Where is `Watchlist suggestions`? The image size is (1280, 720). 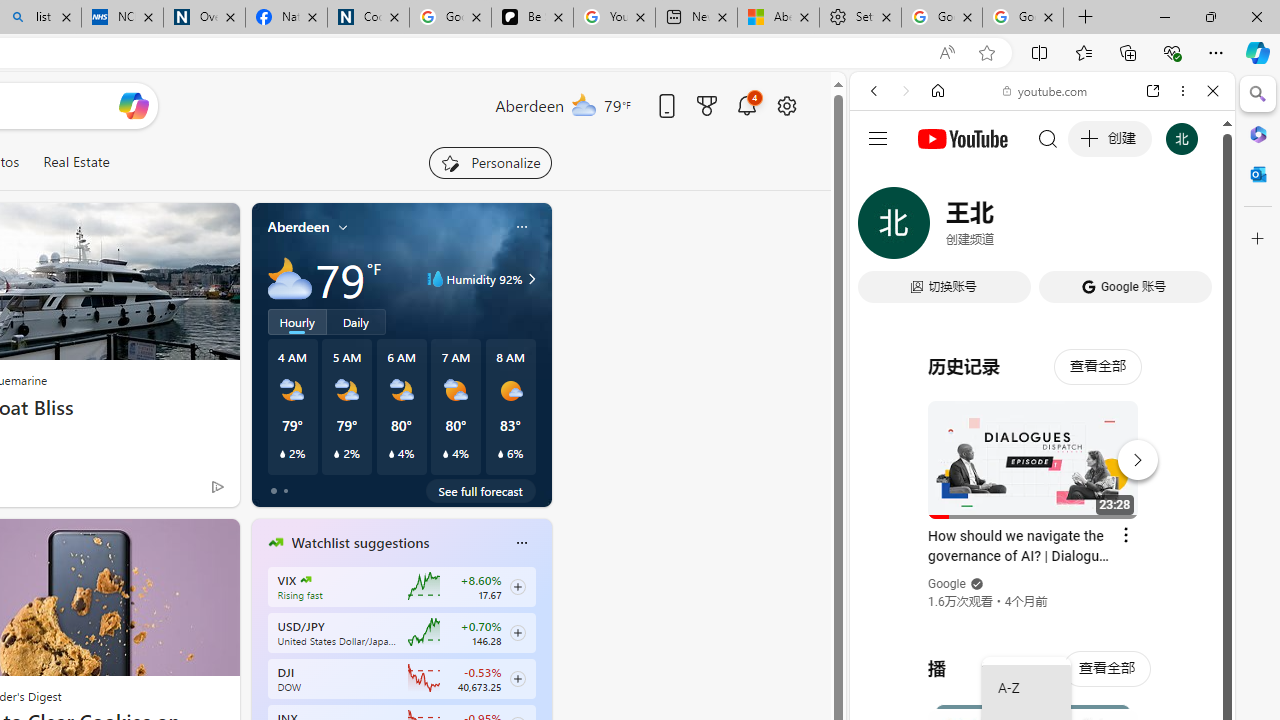
Watchlist suggestions is located at coordinates (360, 543).